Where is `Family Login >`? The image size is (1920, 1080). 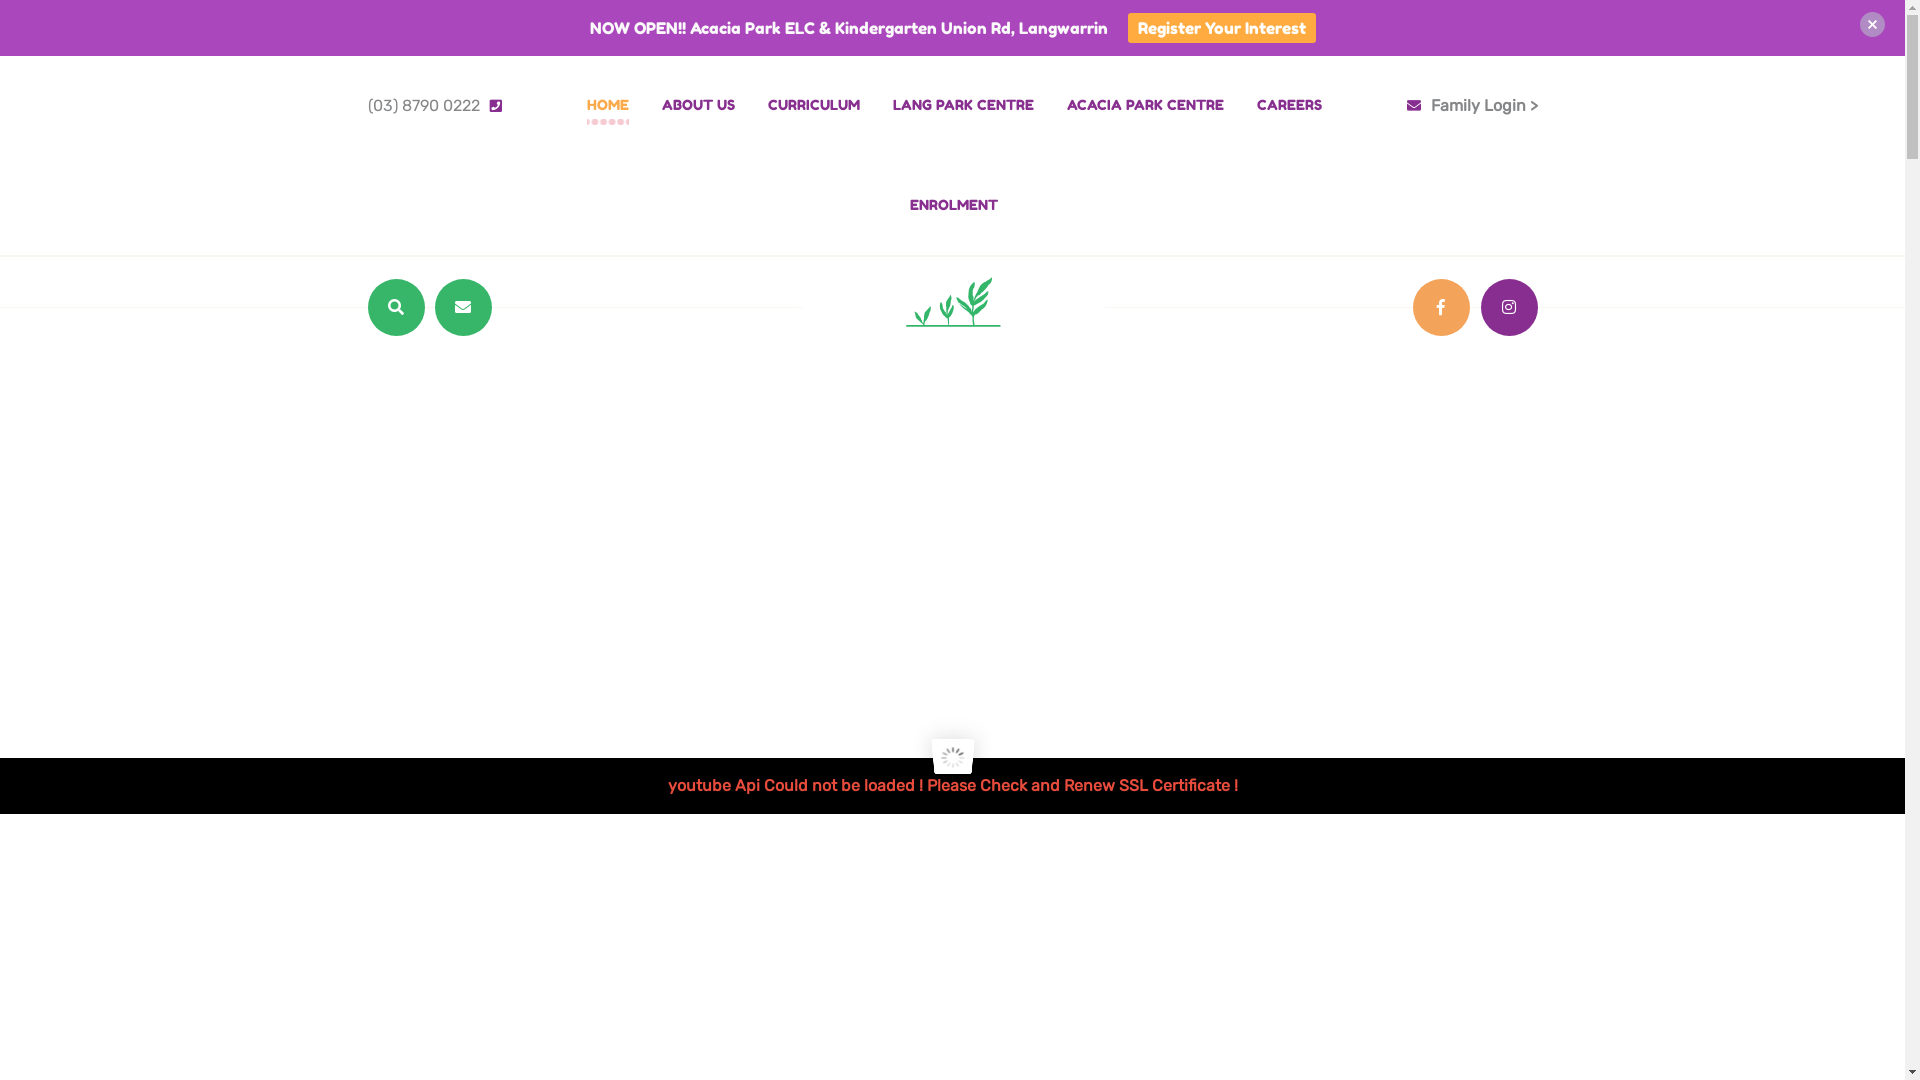
Family Login > is located at coordinates (1484, 106).